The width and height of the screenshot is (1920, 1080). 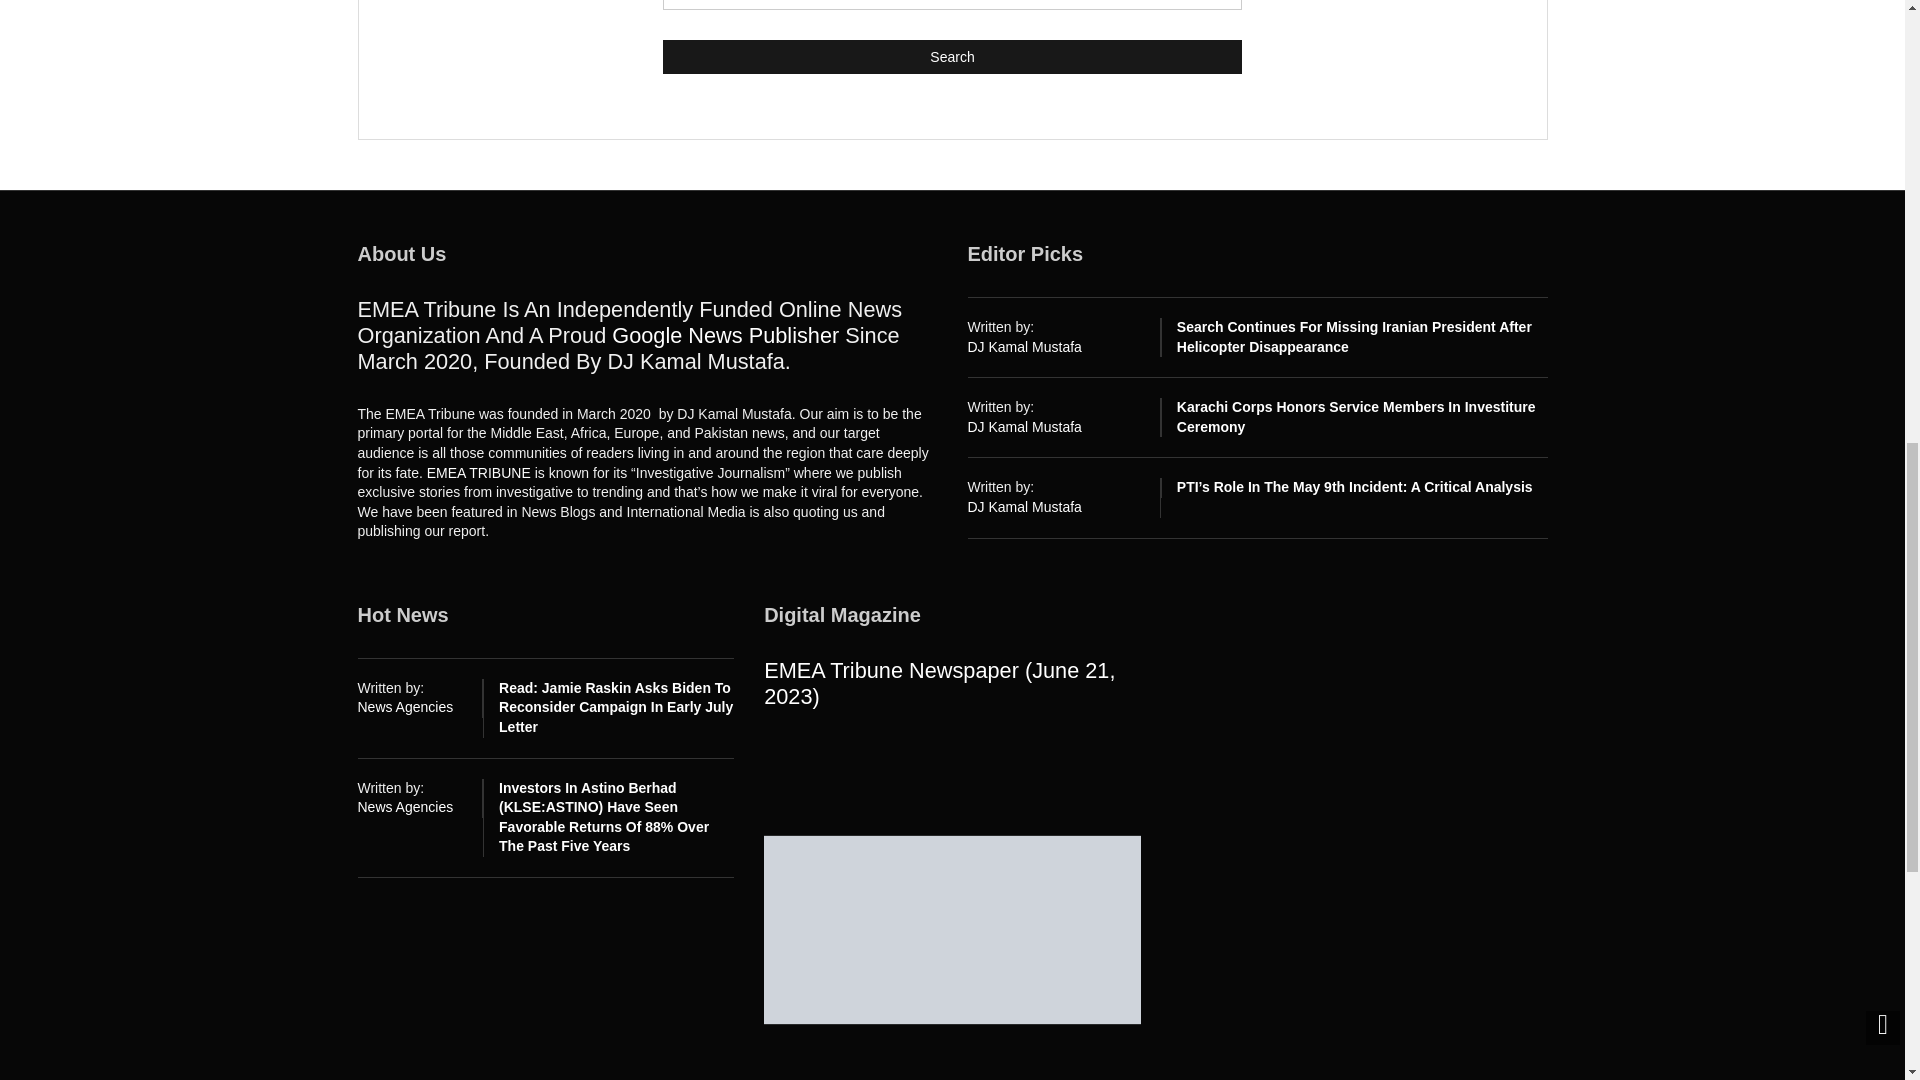 I want to click on Karachi Corps Honors Service Members in Investiture Ceremony, so click(x=1356, y=416).